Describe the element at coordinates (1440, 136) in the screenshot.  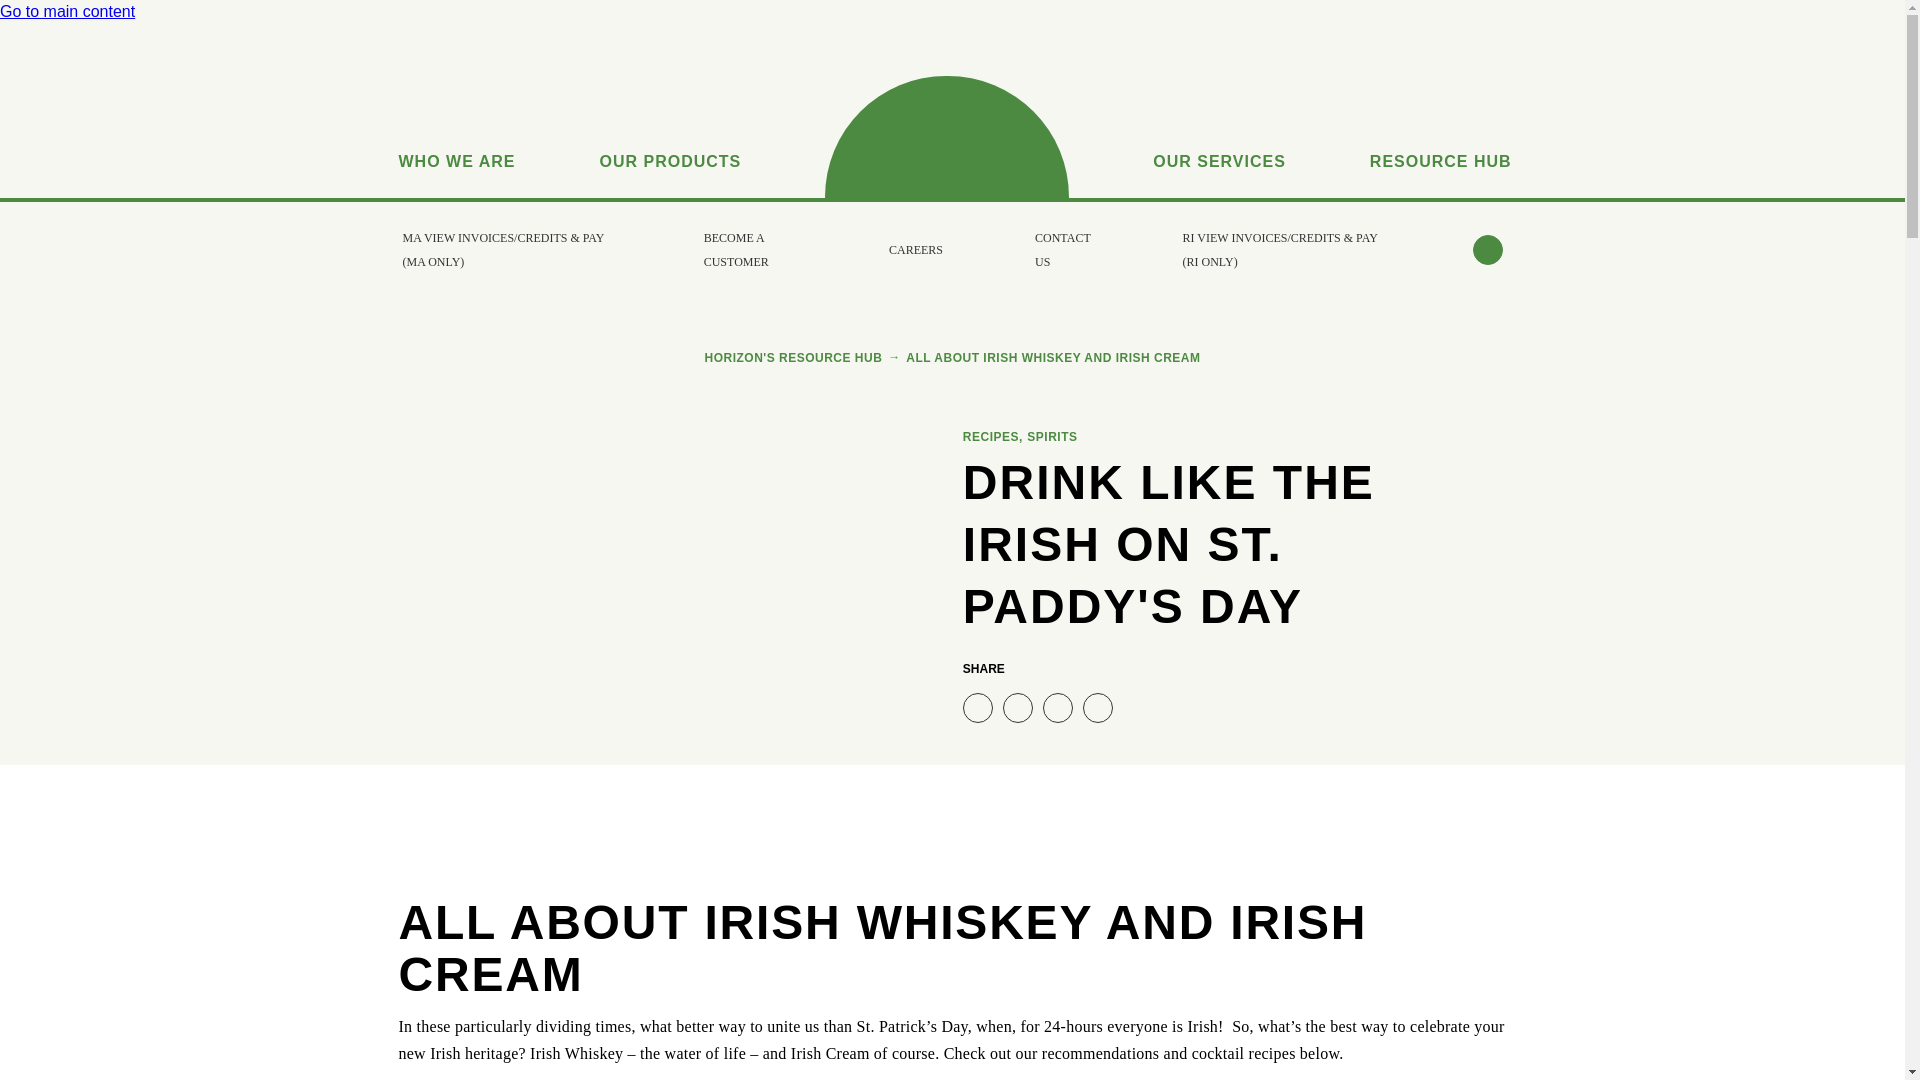
I see `RESOURCE HUB` at that location.